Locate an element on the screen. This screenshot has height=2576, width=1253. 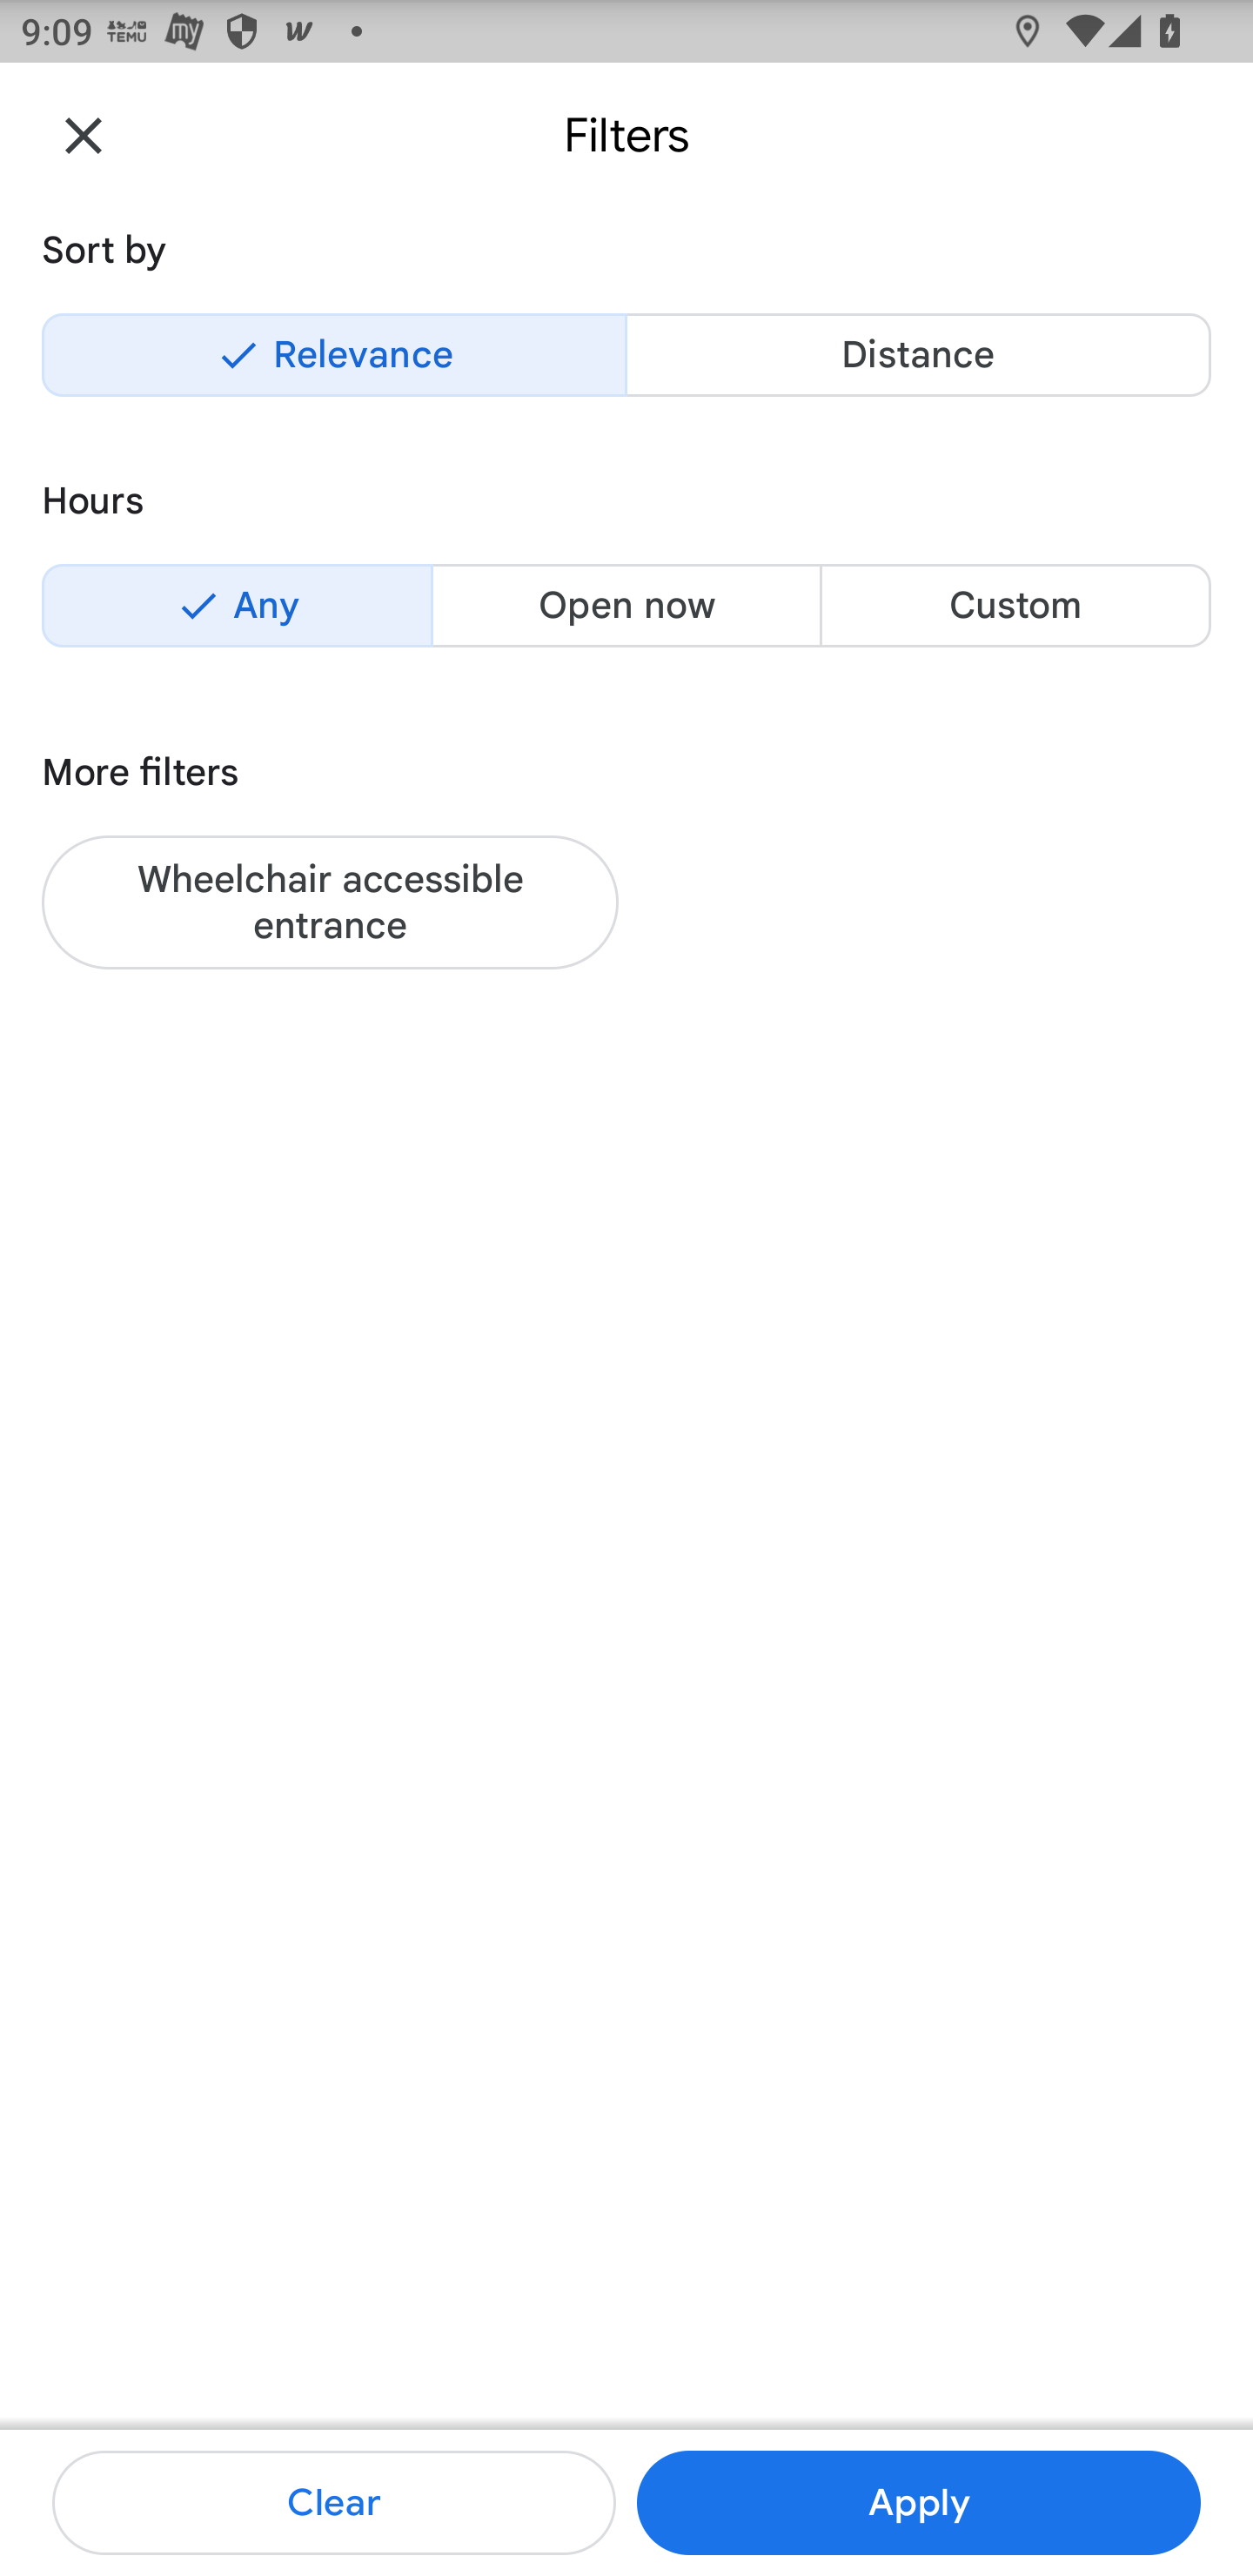
Distance is located at coordinates (918, 355).